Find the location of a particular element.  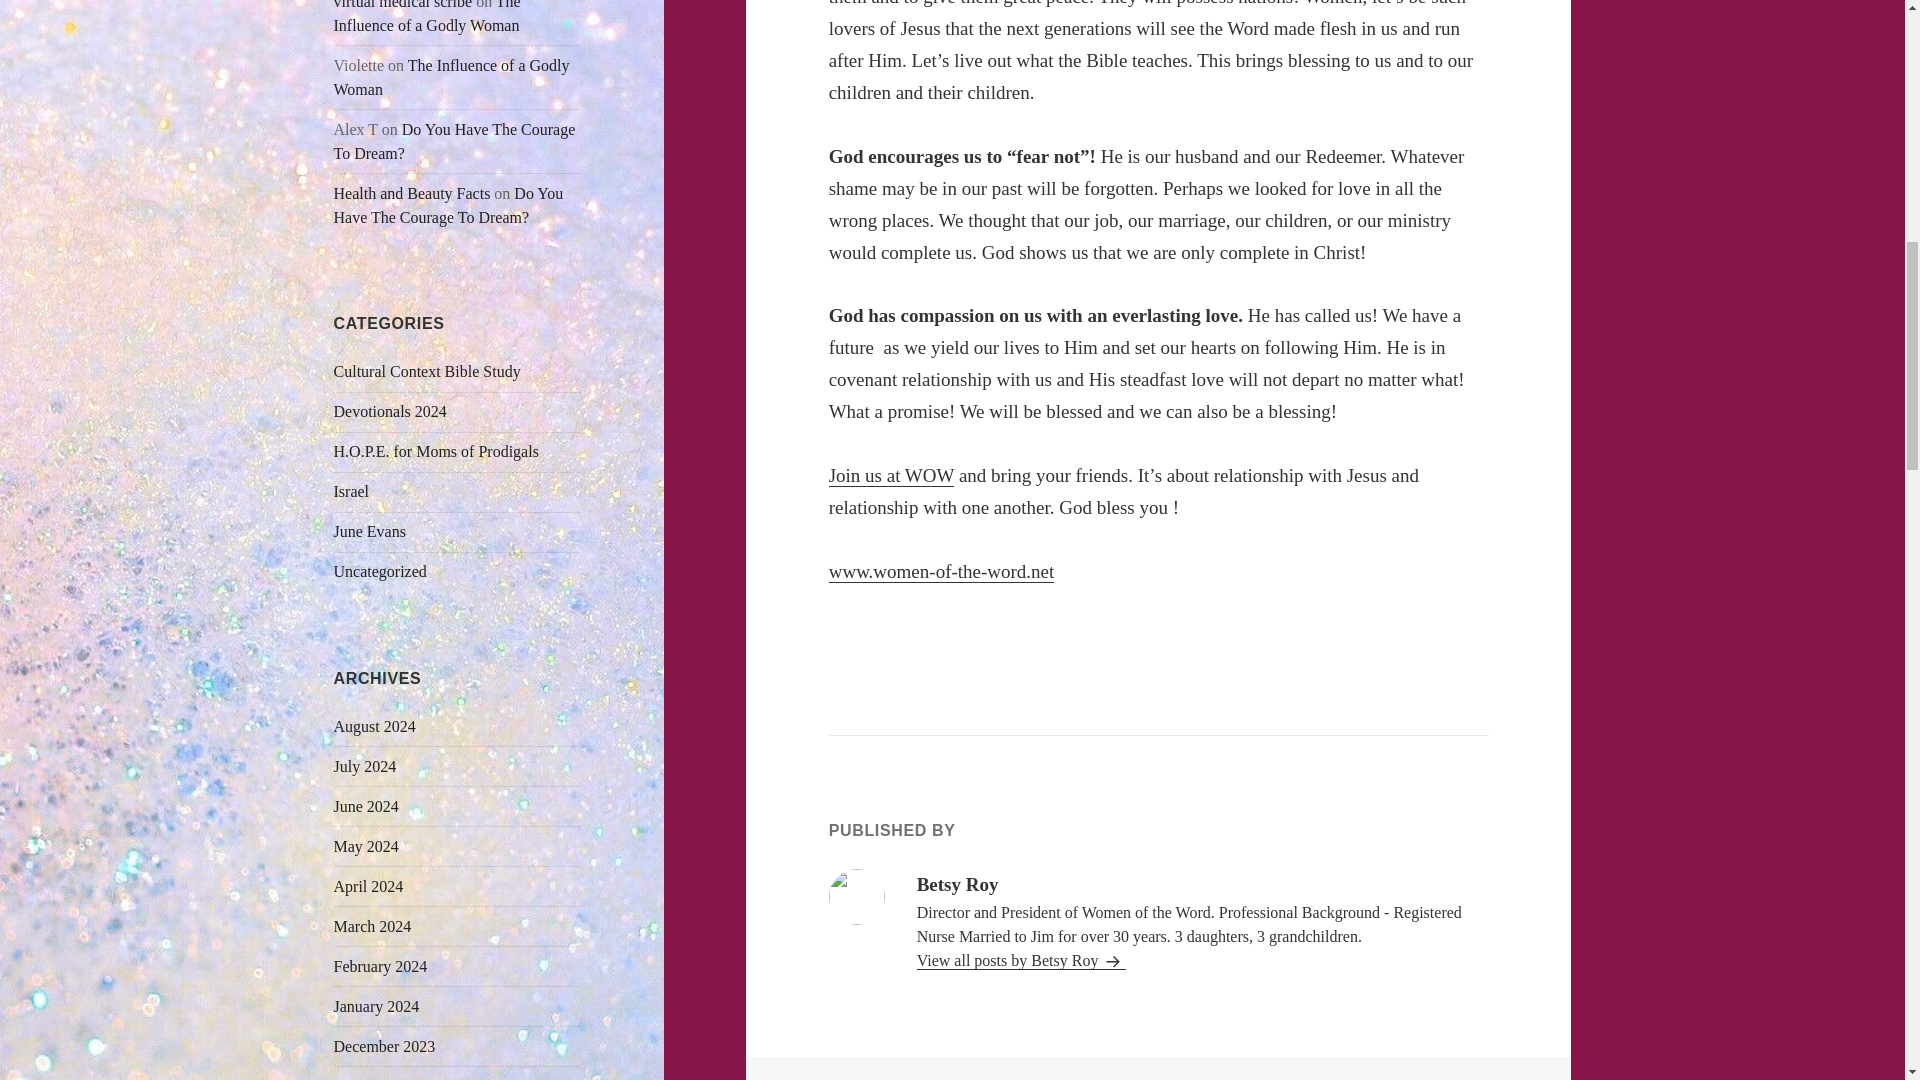

December 2023 is located at coordinates (384, 1046).